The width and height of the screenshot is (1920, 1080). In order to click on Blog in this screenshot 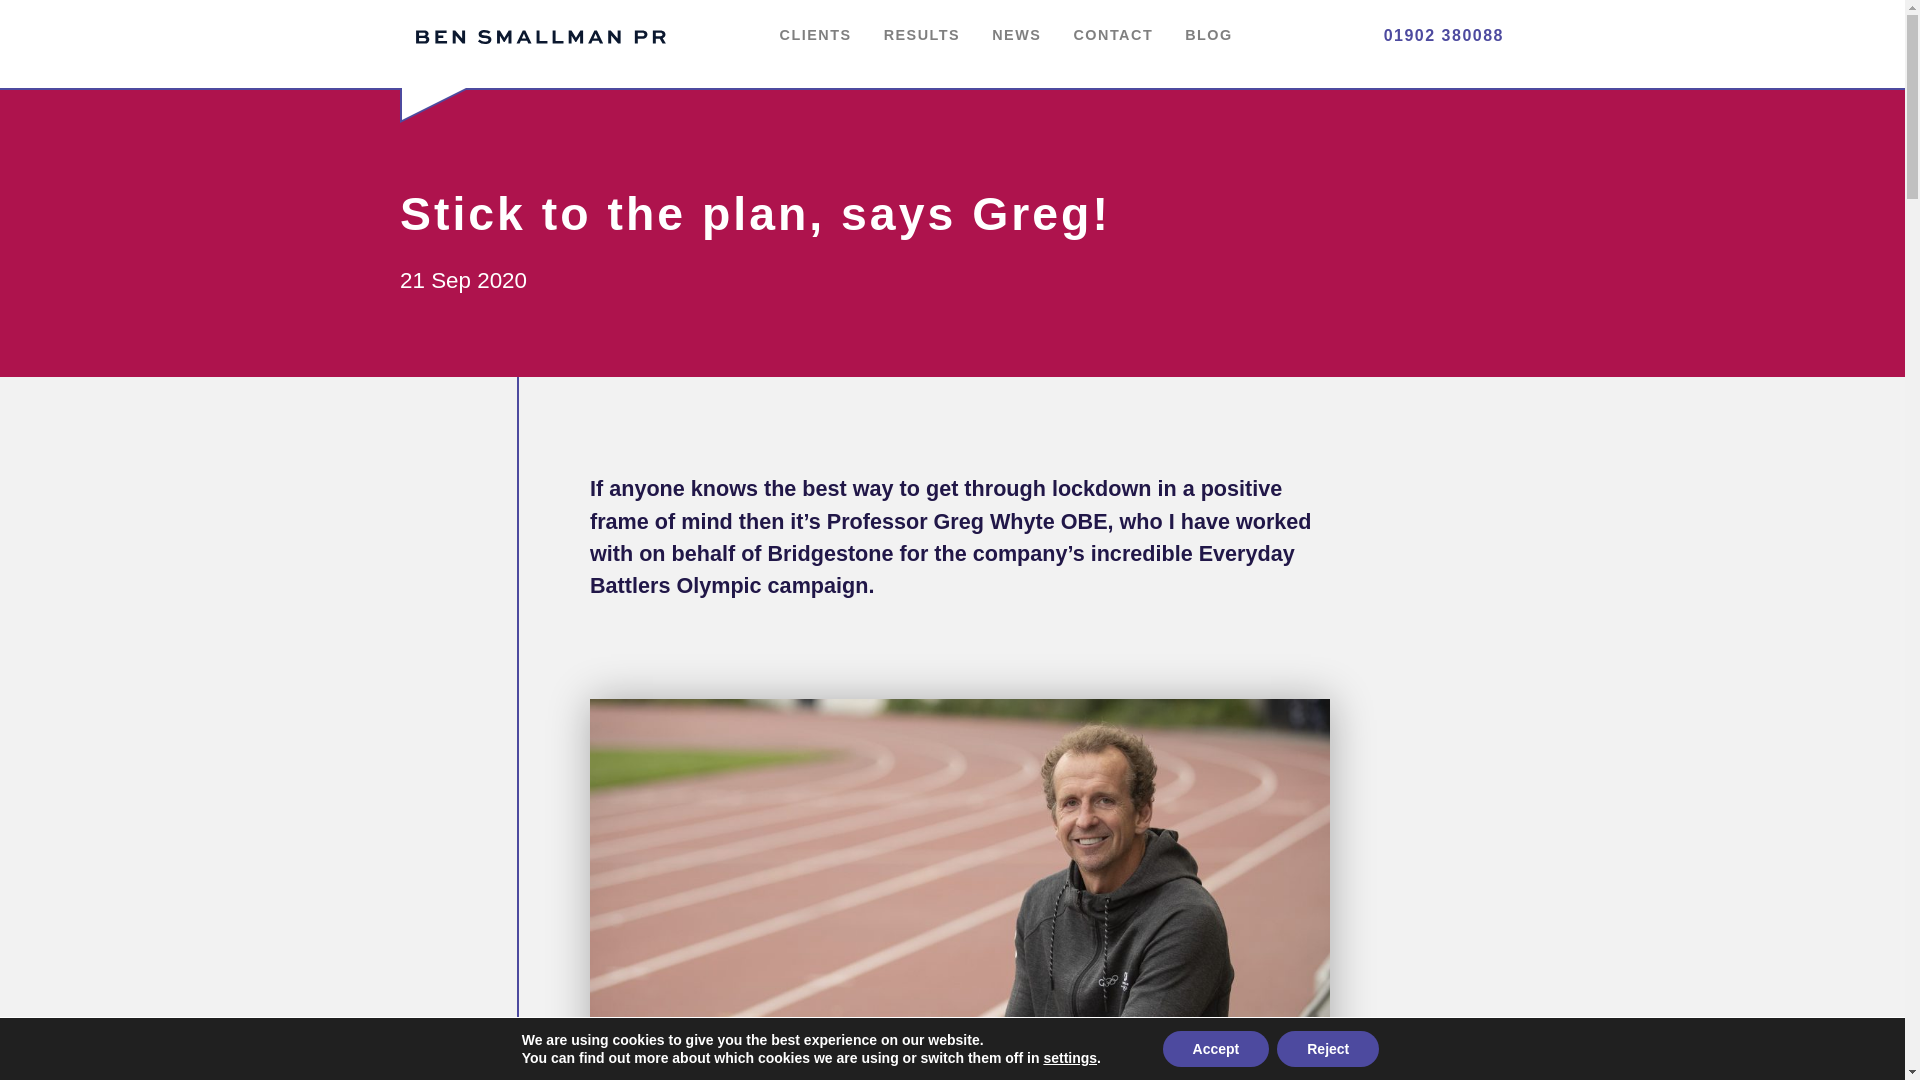, I will do `click(1209, 36)`.